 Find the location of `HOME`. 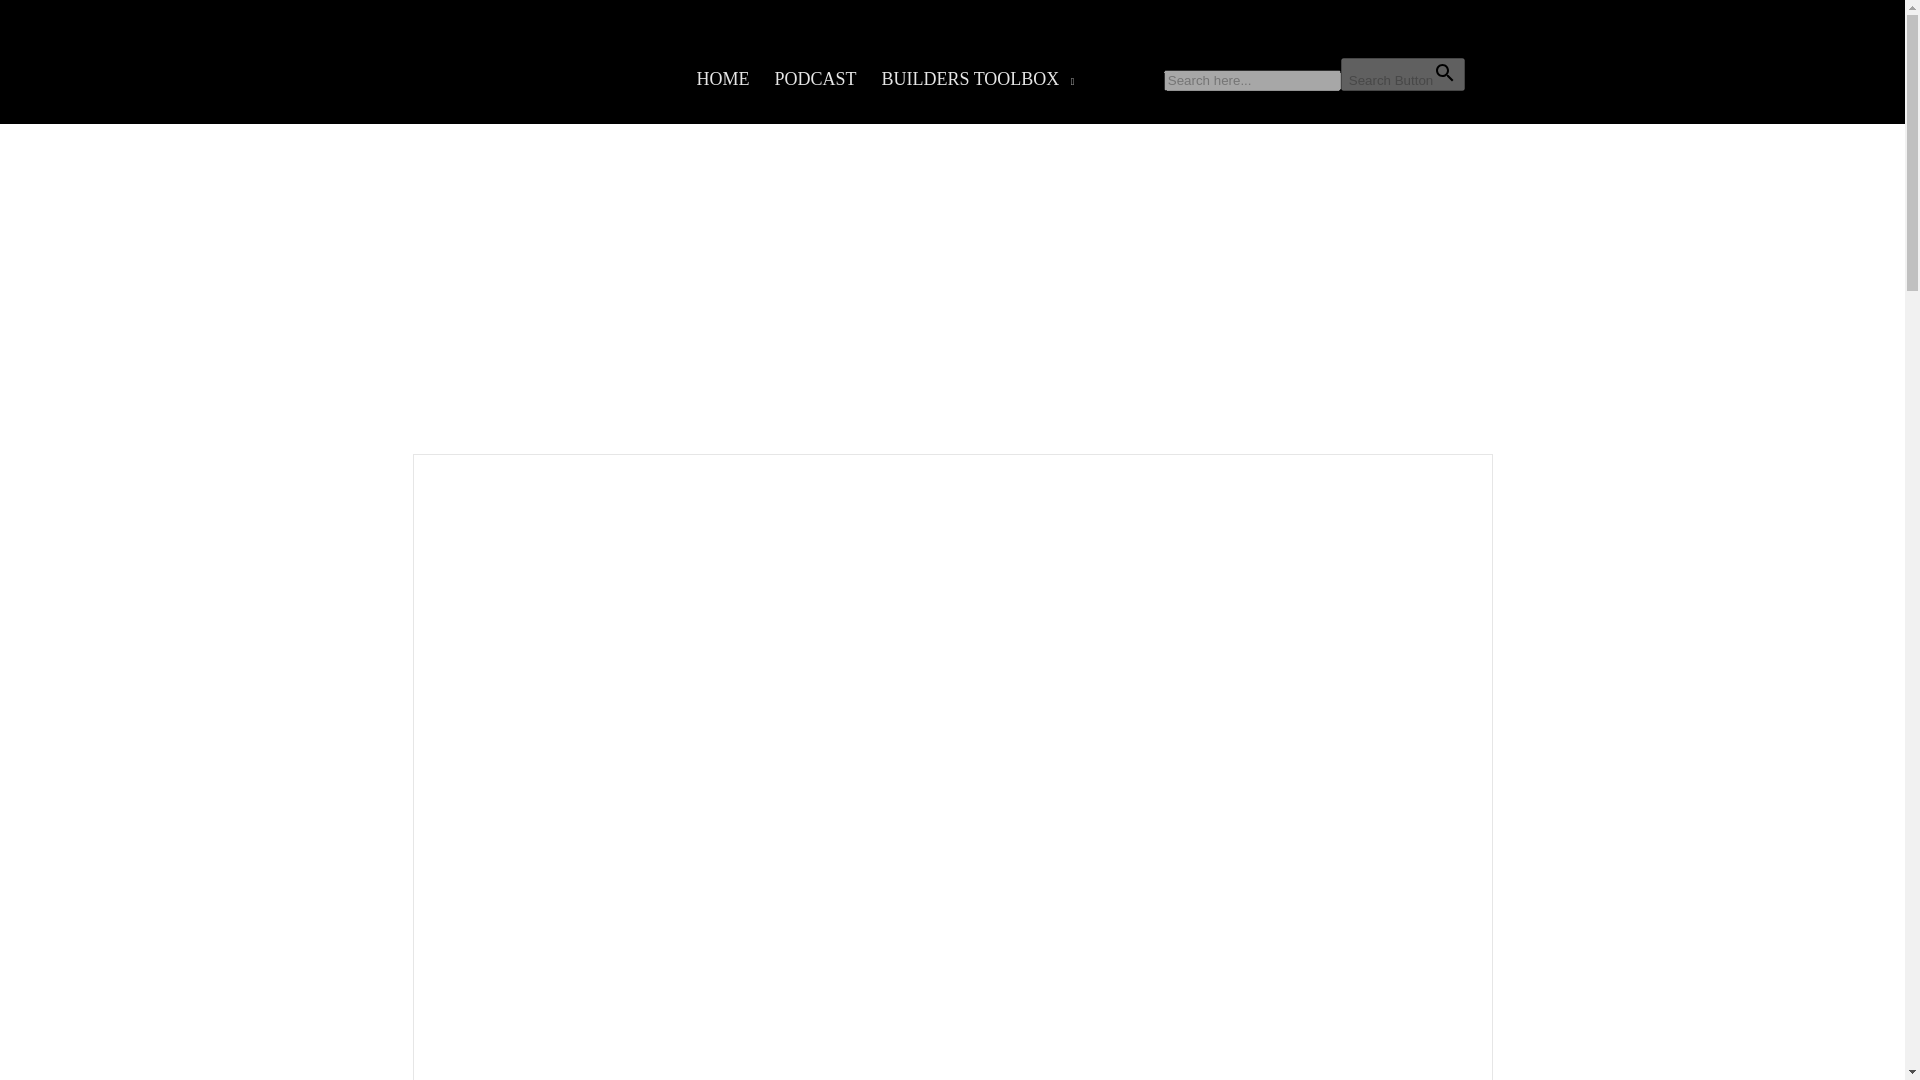

HOME is located at coordinates (722, 79).